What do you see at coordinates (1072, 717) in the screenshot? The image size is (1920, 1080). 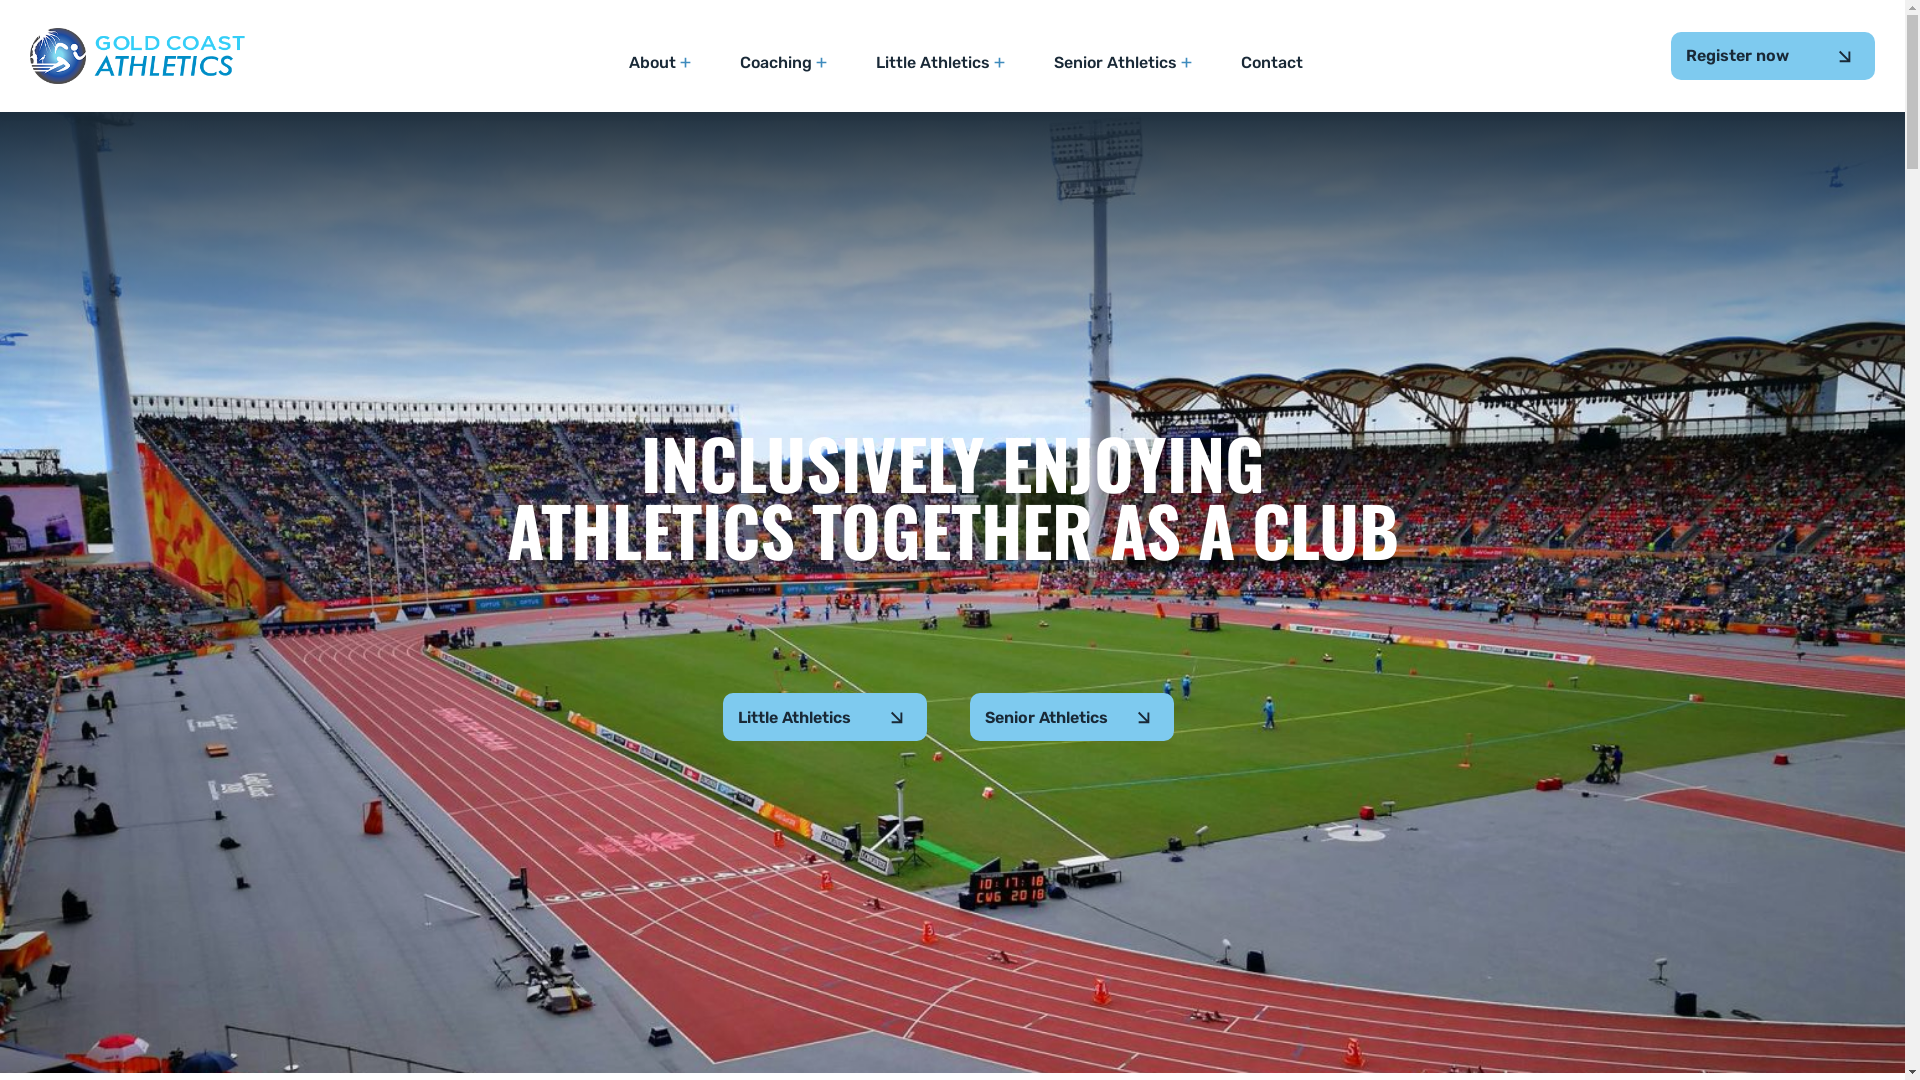 I see `Senior Athletics` at bounding box center [1072, 717].